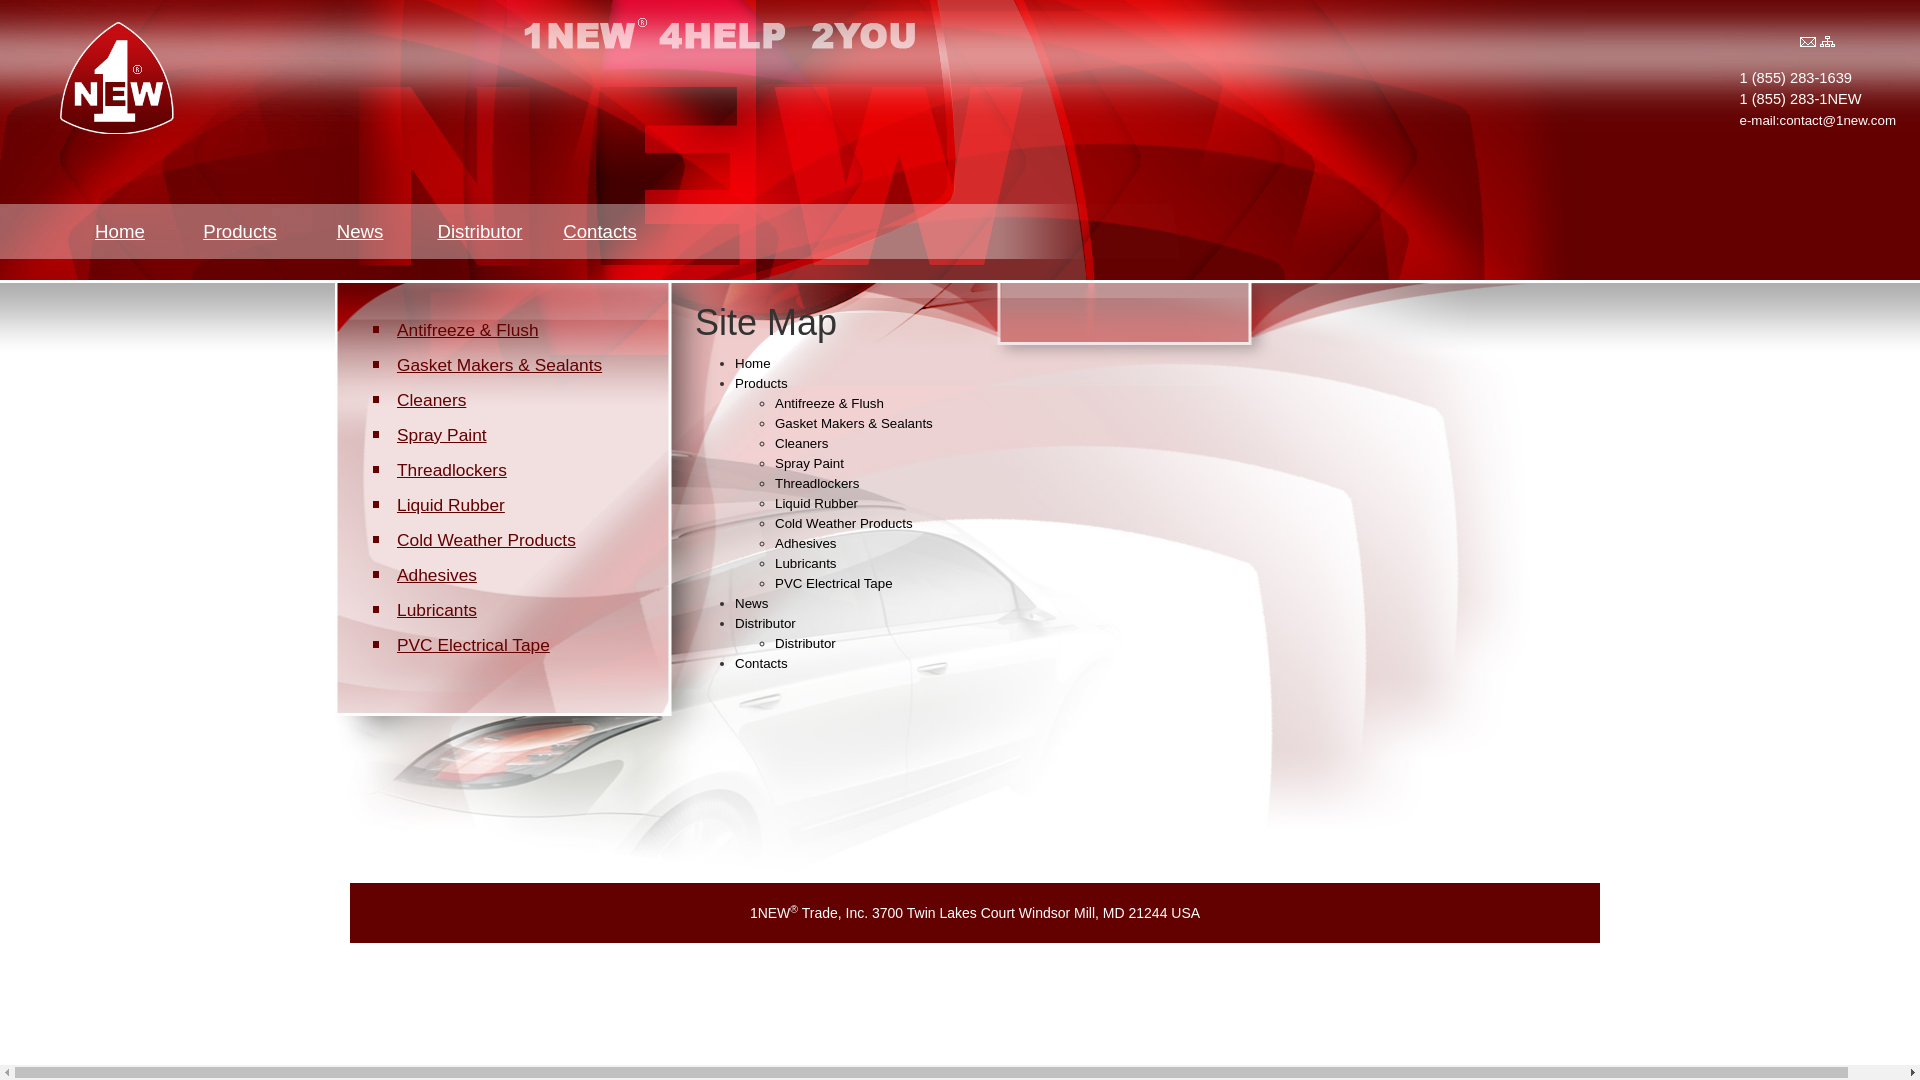 Image resolution: width=1920 pixels, height=1080 pixels. What do you see at coordinates (600, 232) in the screenshot?
I see `Contacts` at bounding box center [600, 232].